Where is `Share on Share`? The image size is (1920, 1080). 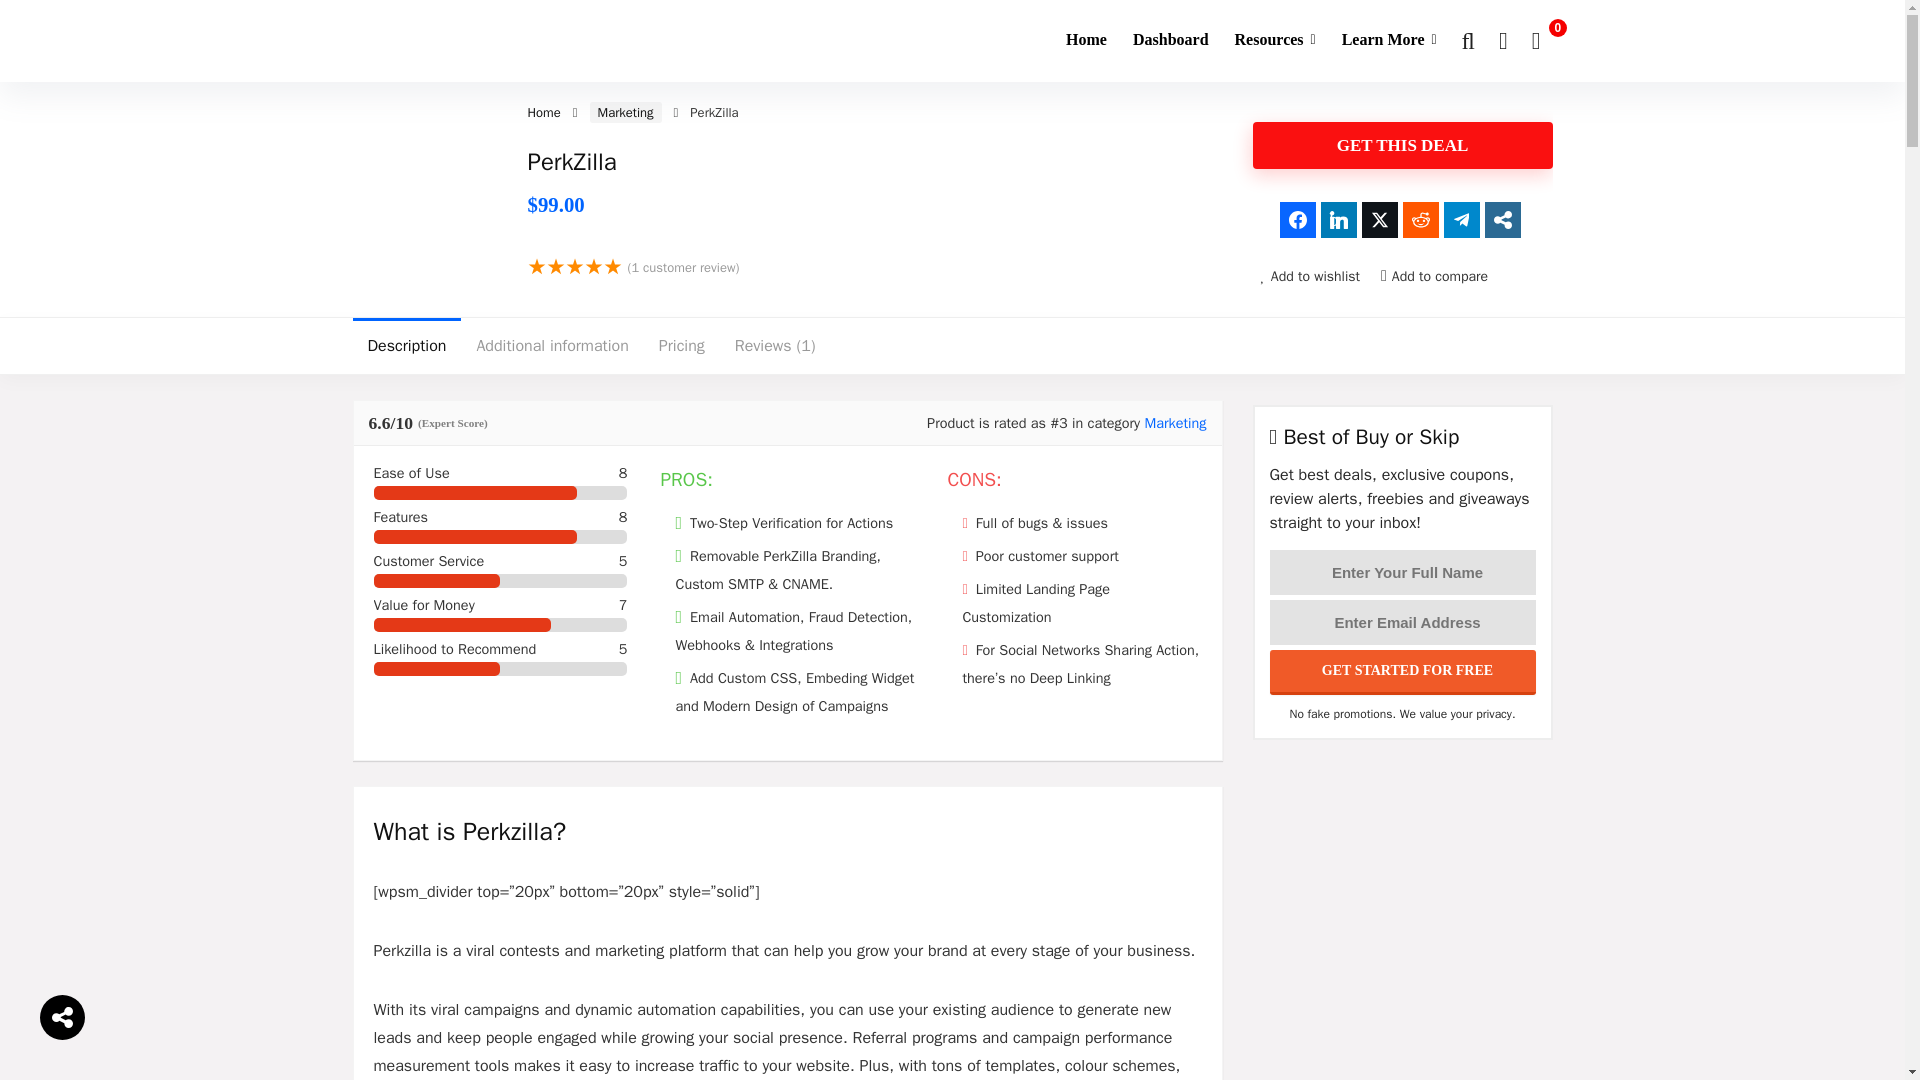
Share on Share is located at coordinates (1502, 219).